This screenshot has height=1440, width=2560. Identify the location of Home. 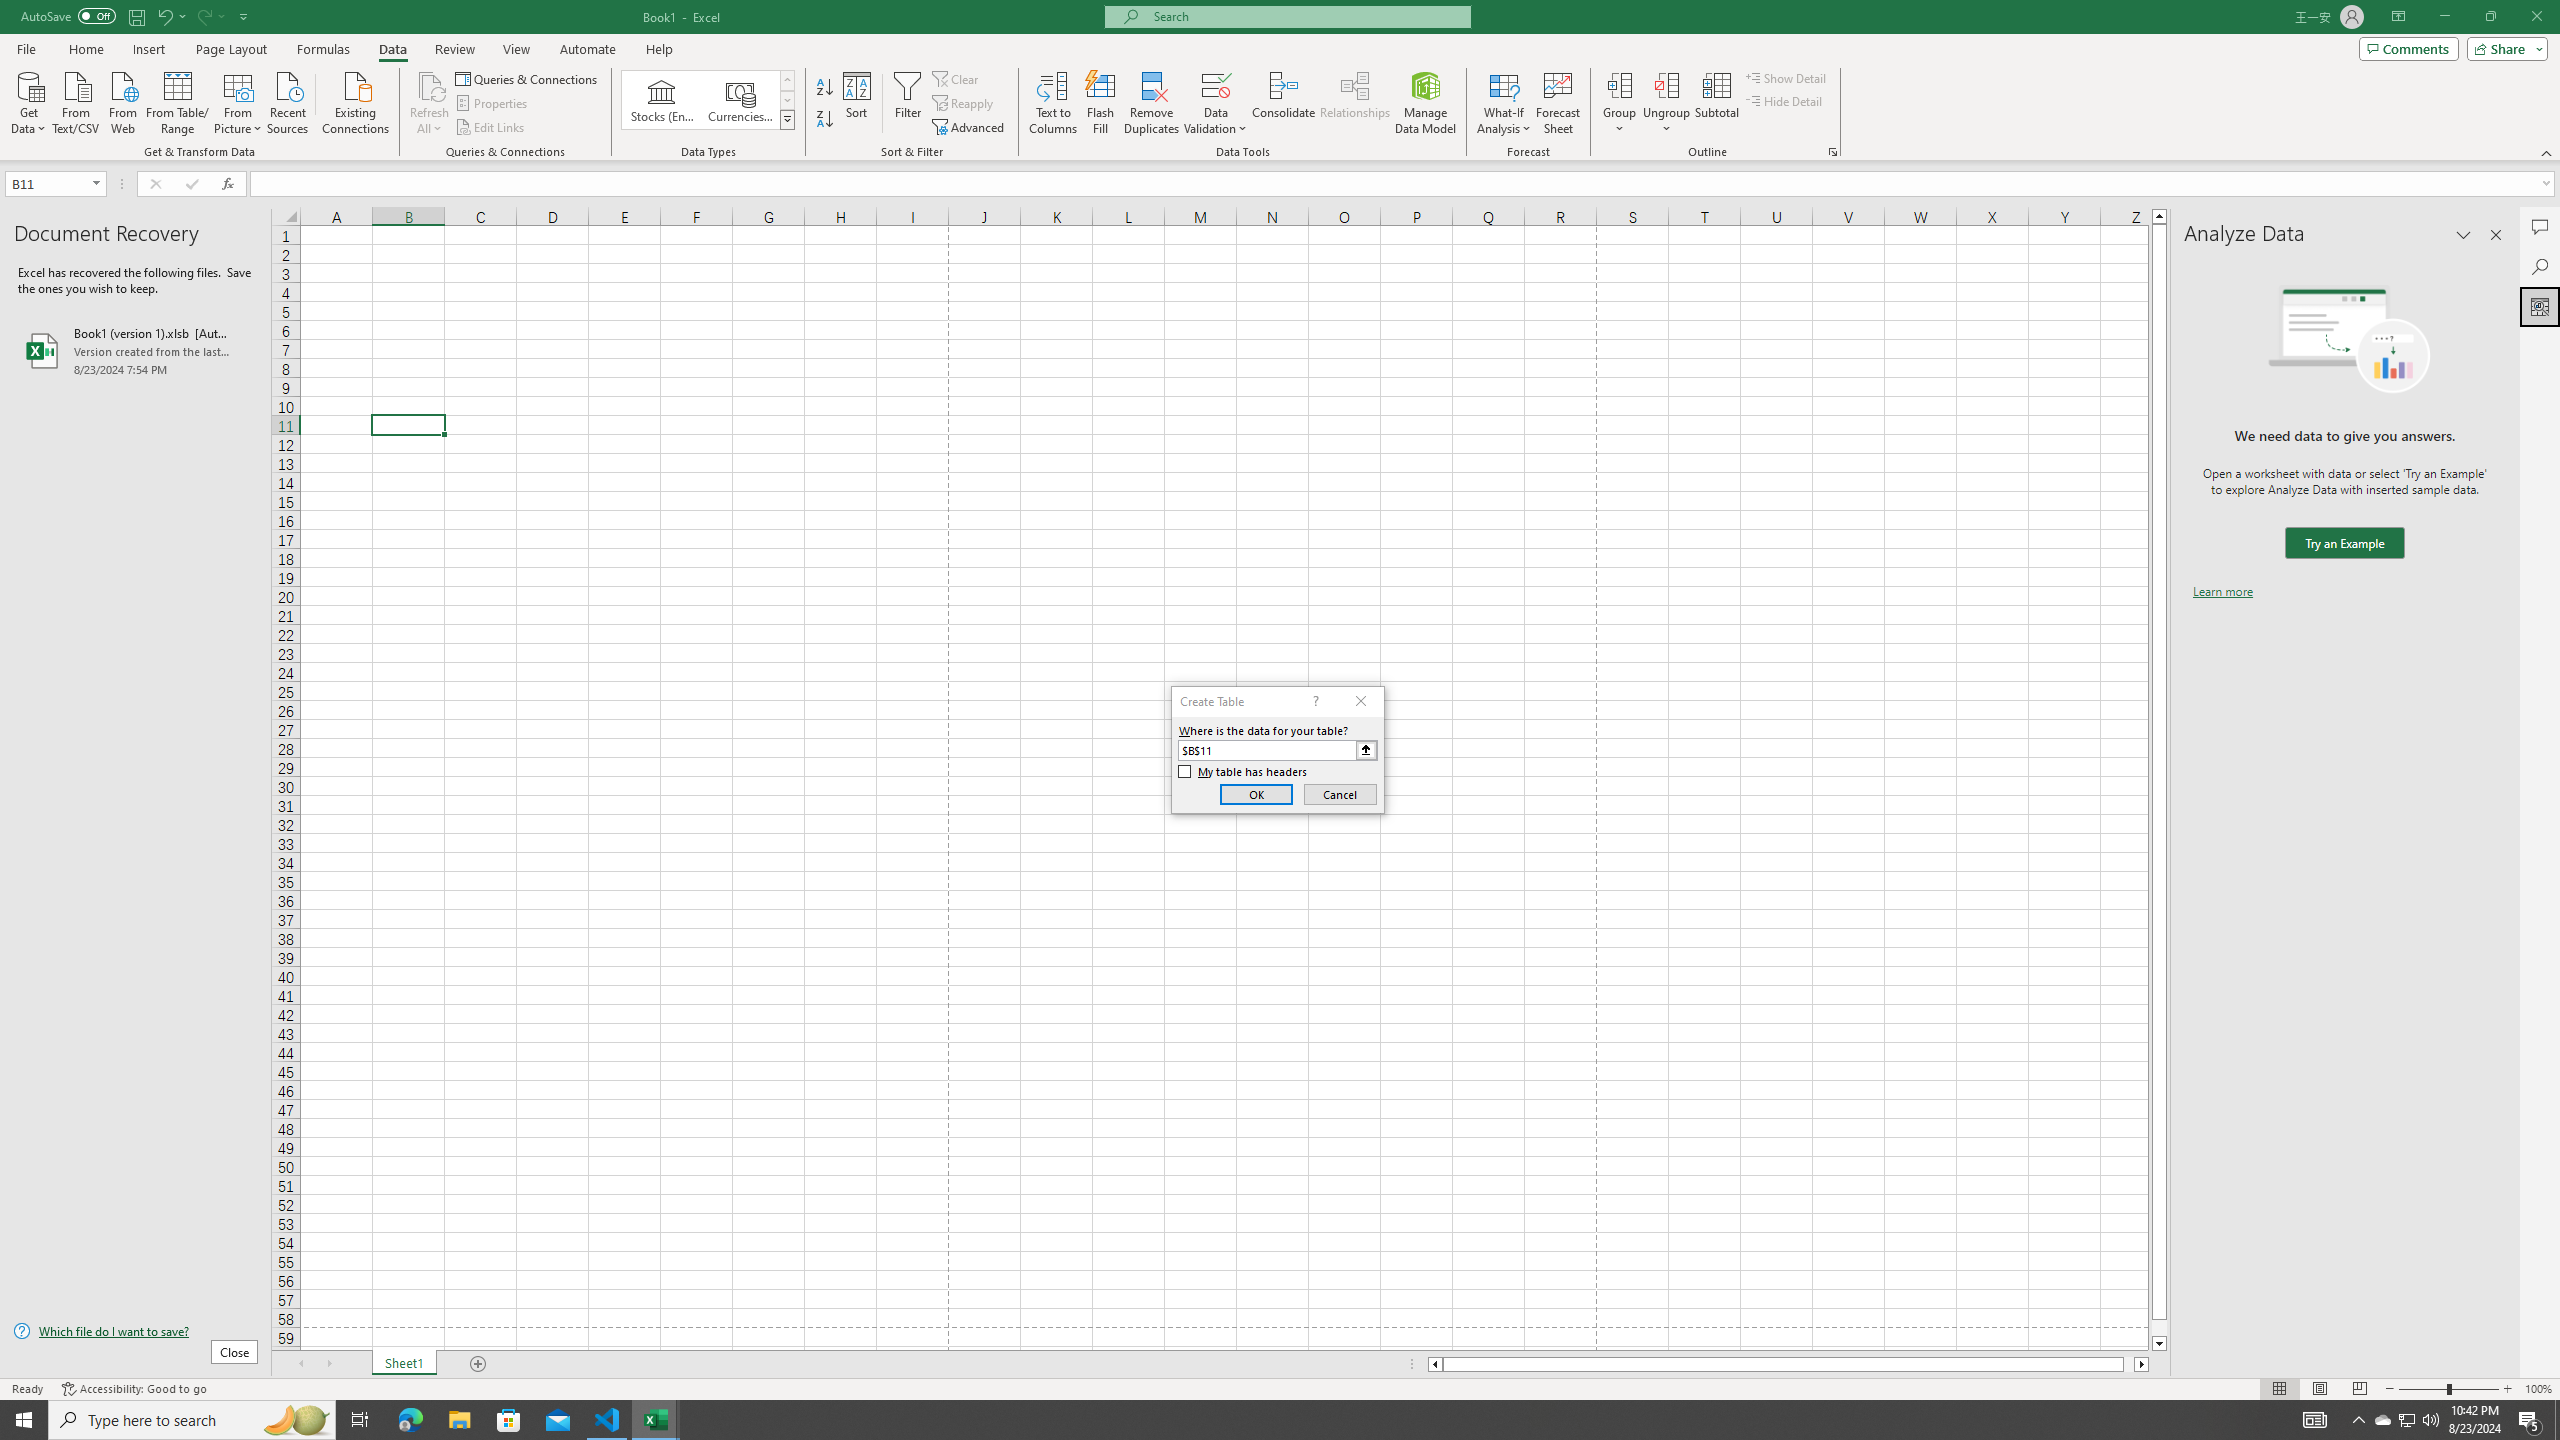
(85, 49).